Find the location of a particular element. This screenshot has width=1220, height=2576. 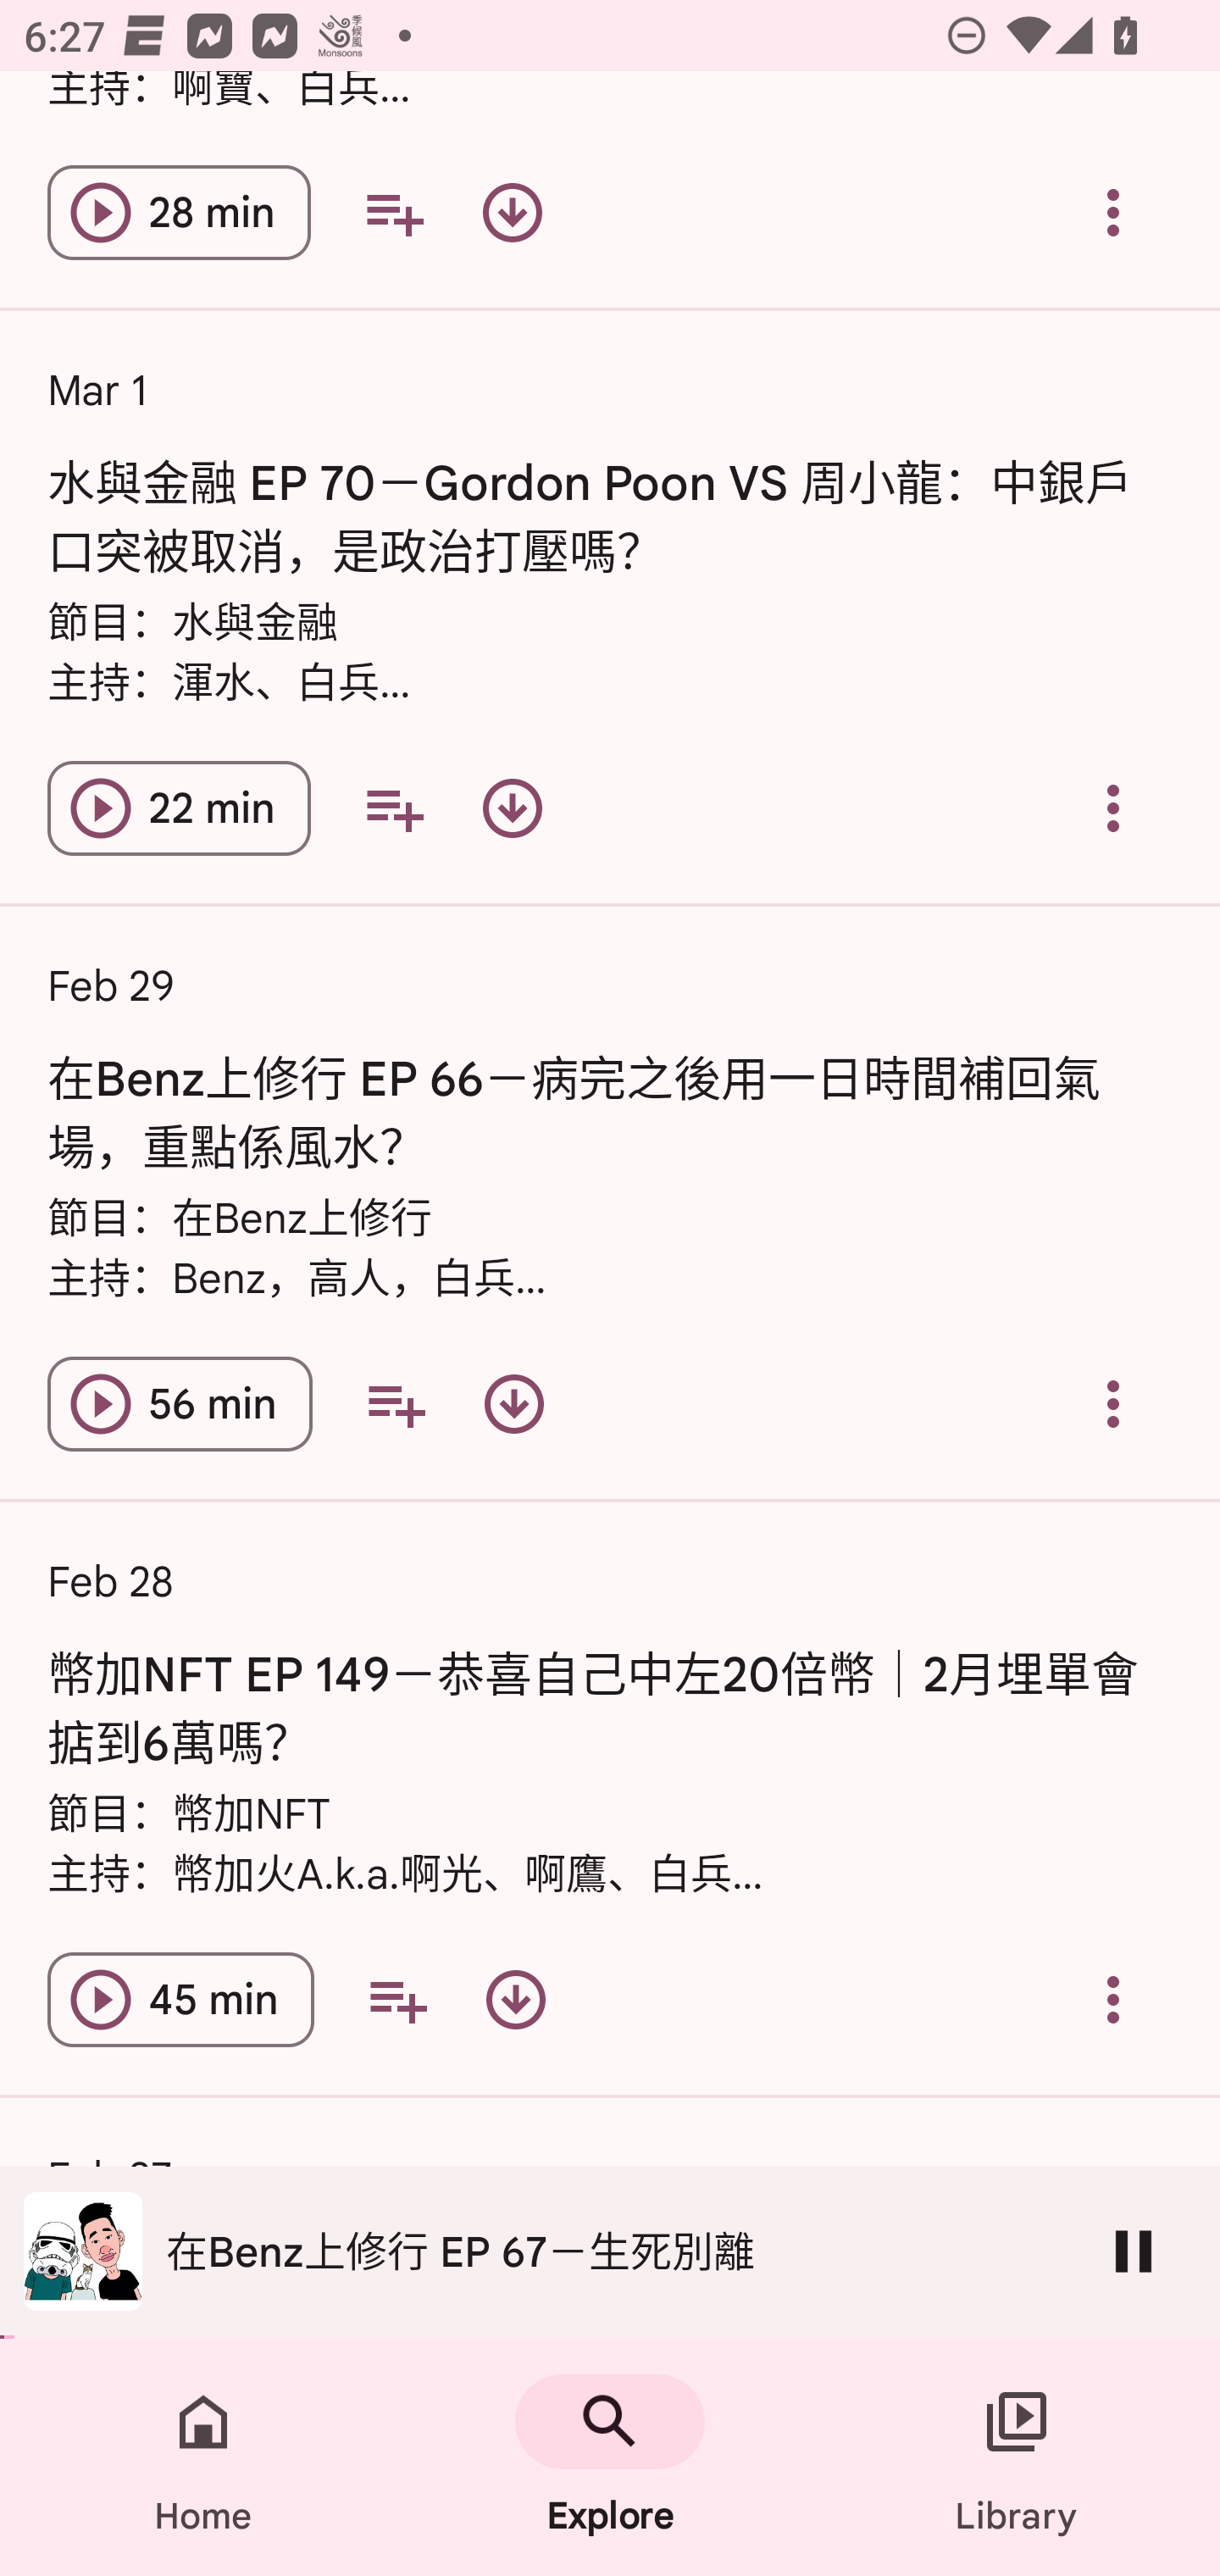

Library is located at coordinates (1017, 2457).